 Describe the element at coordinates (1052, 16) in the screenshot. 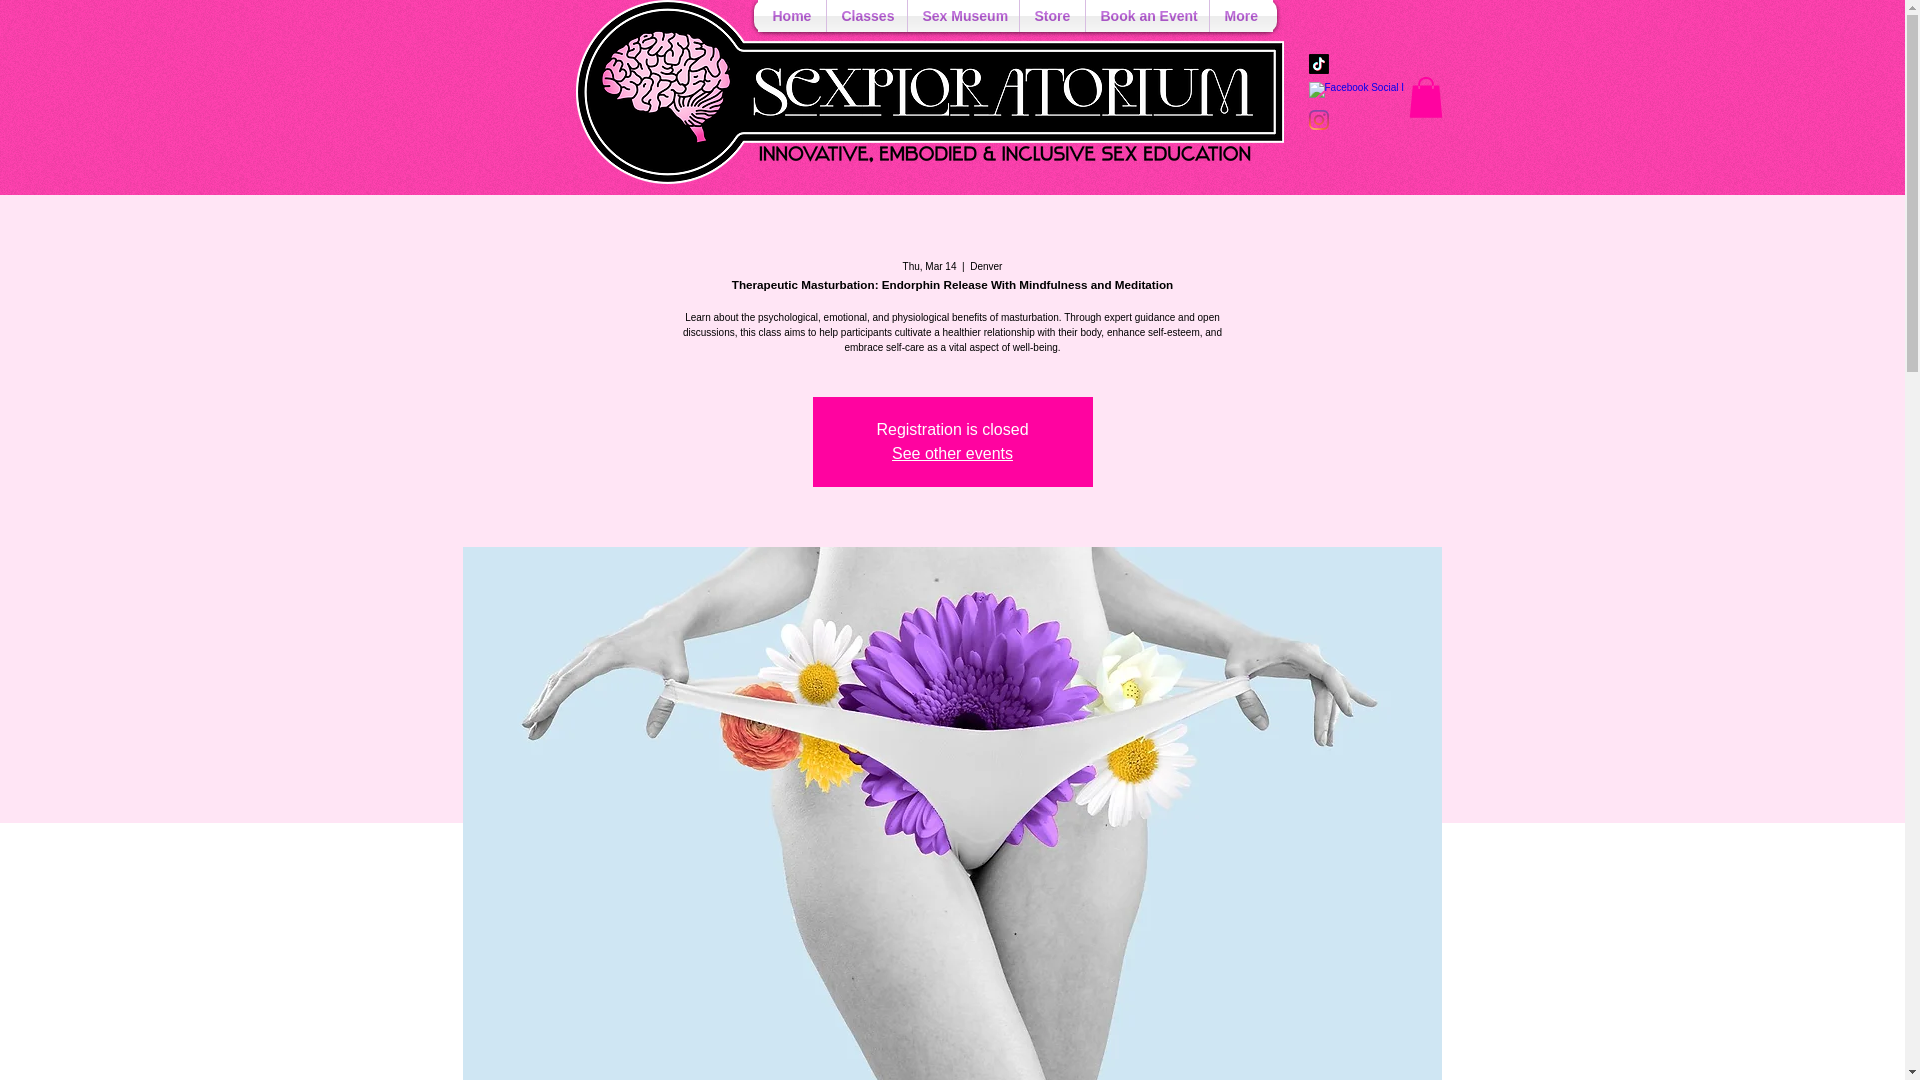

I see `Store` at that location.